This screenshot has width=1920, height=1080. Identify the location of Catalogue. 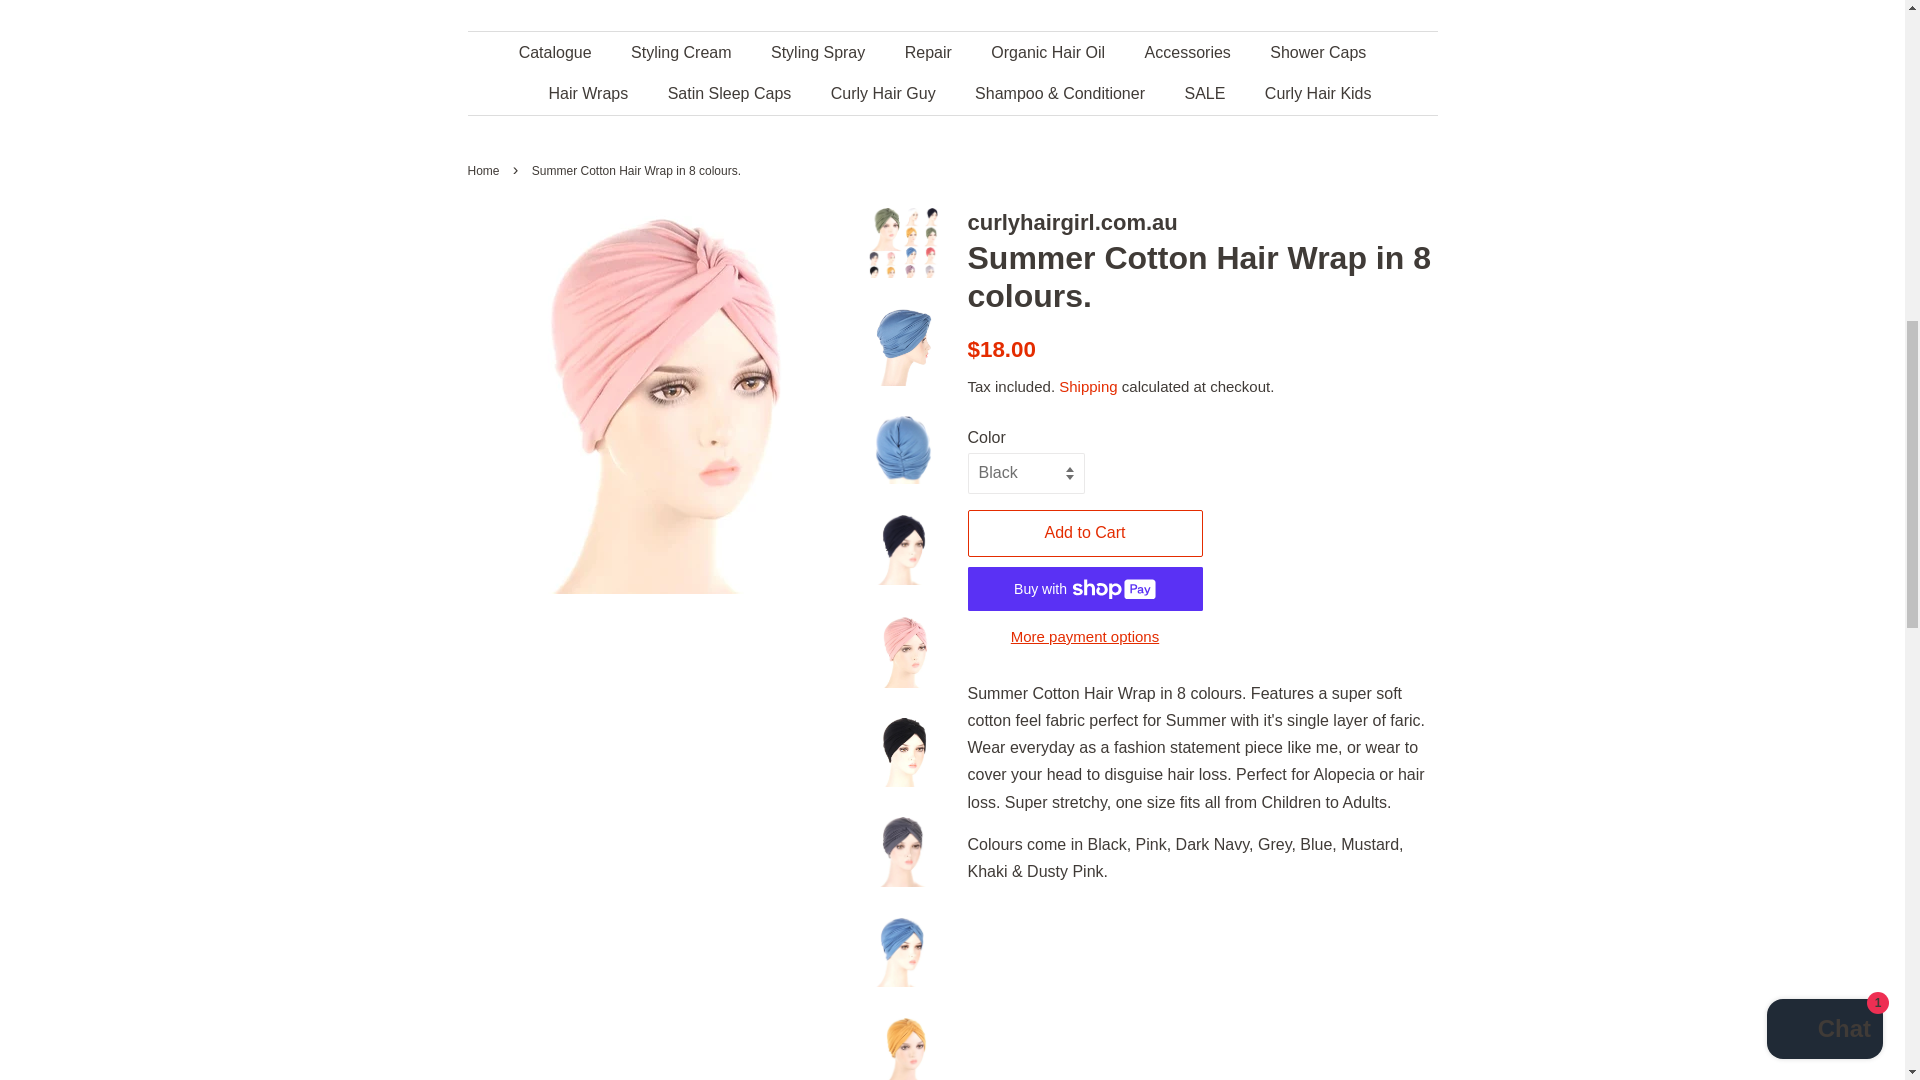
(565, 52).